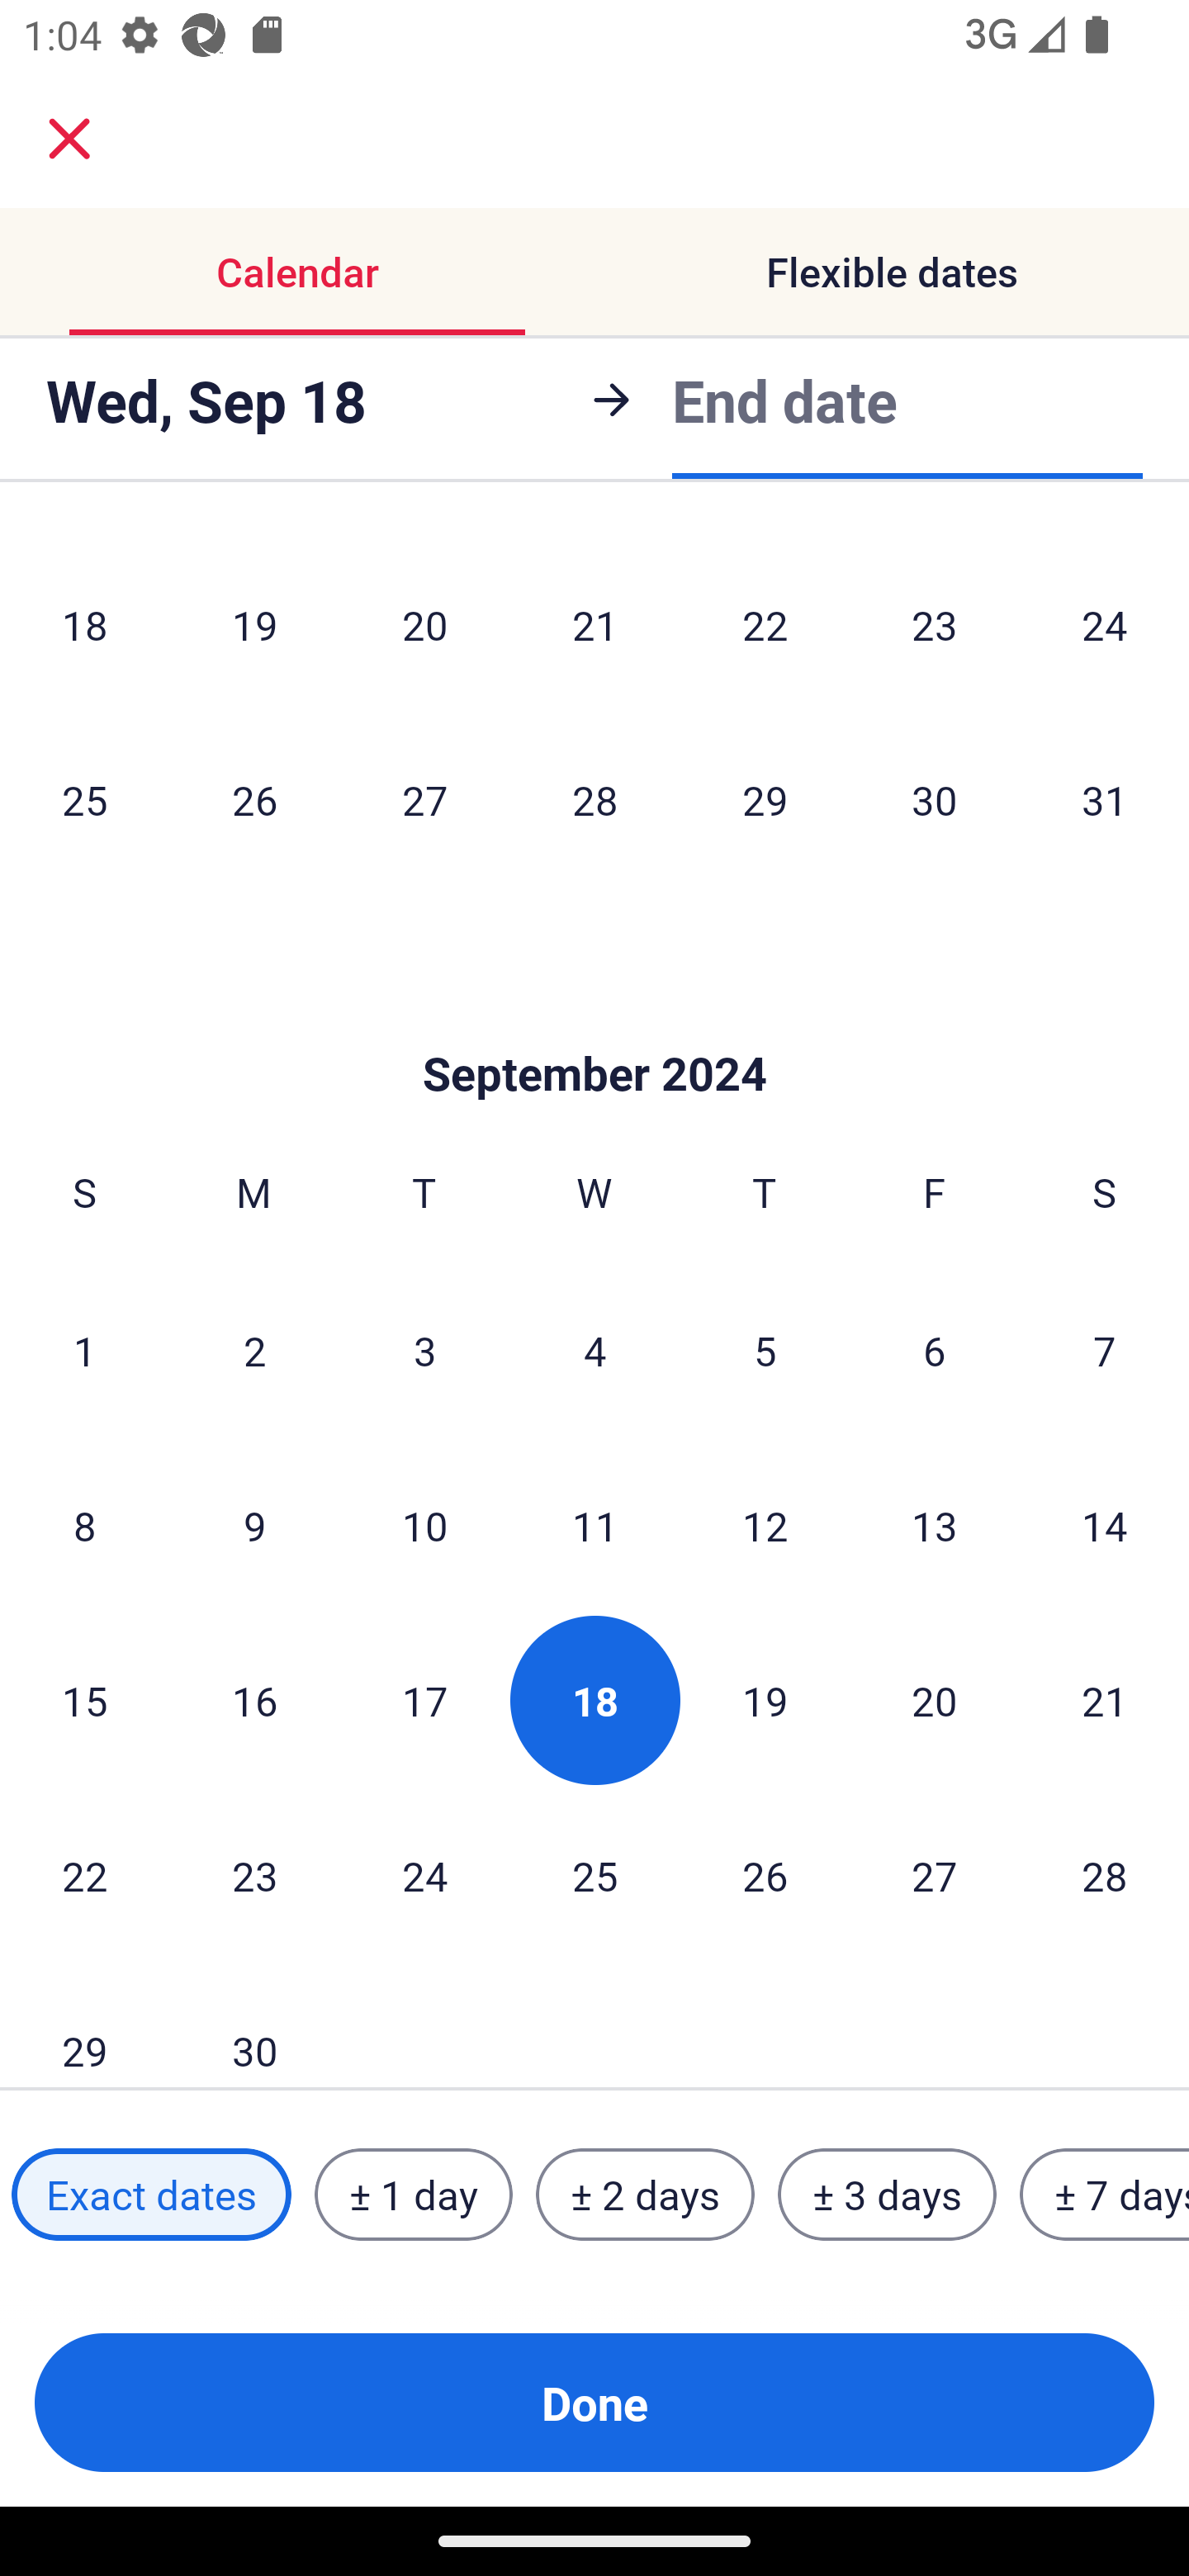  Describe the element at coordinates (1105, 2195) in the screenshot. I see `± 7 days` at that location.